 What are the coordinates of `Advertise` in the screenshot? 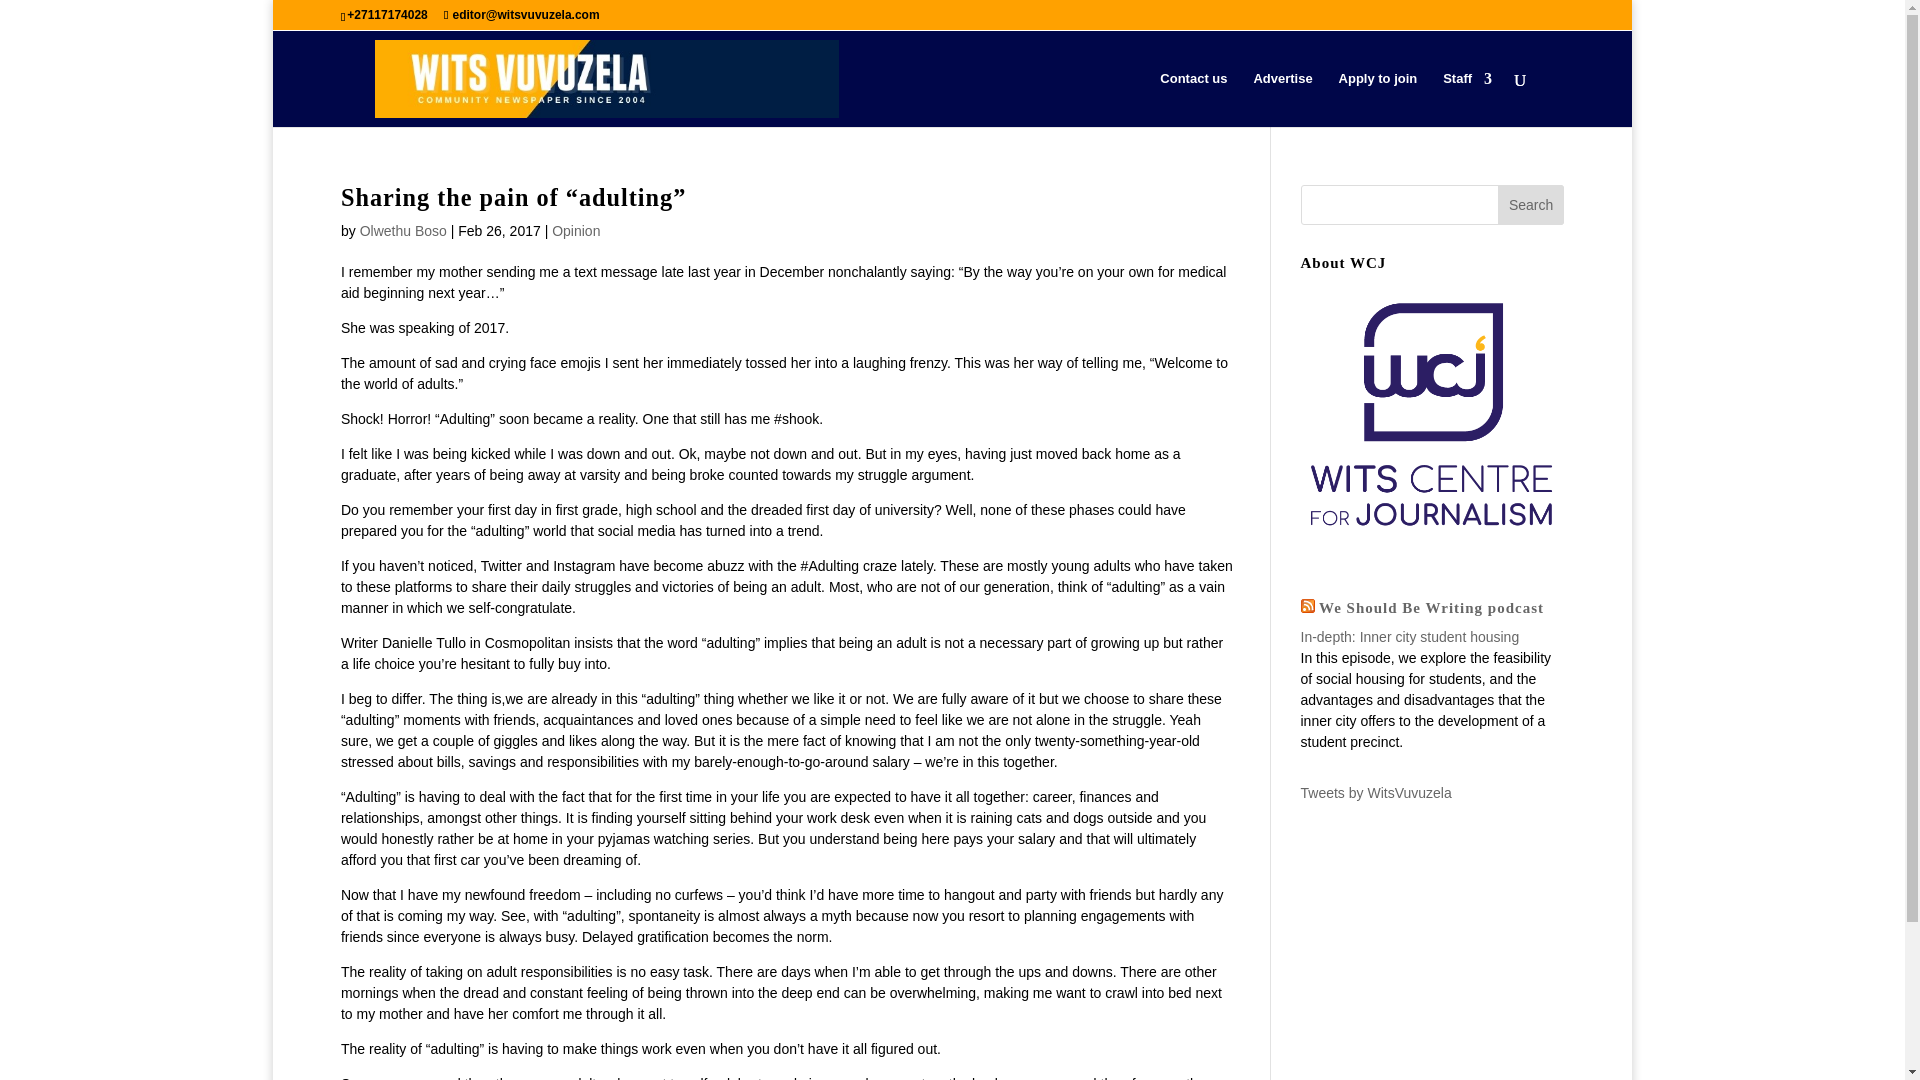 It's located at (1282, 100).